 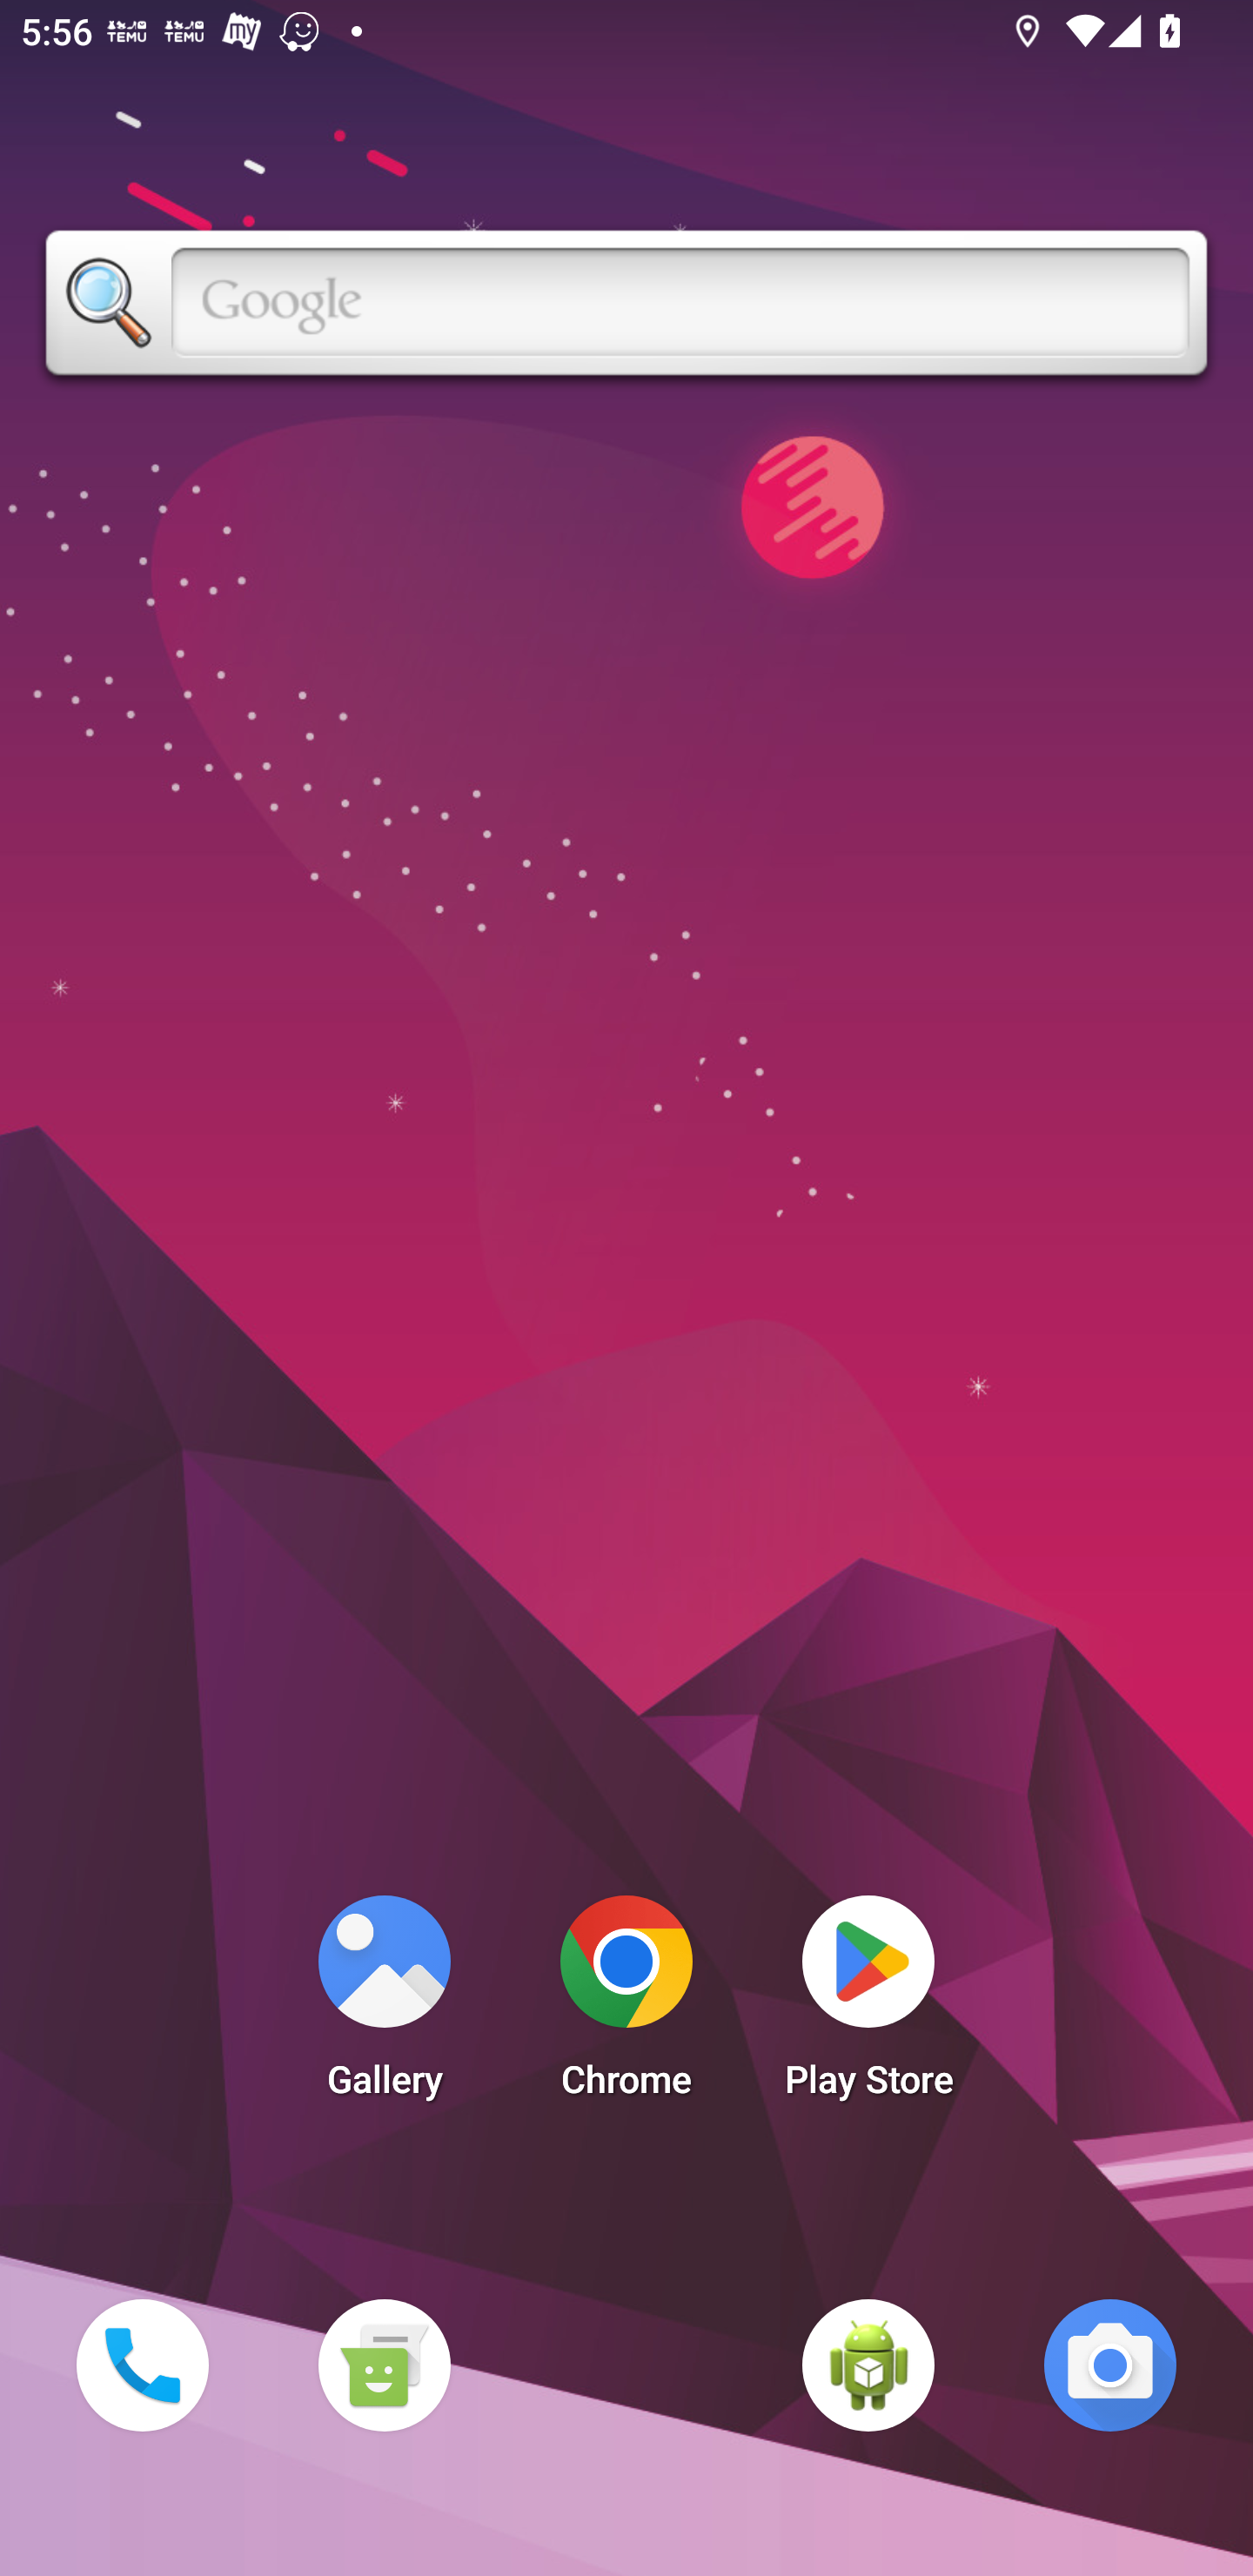 I want to click on Play Store, so click(x=868, y=2005).